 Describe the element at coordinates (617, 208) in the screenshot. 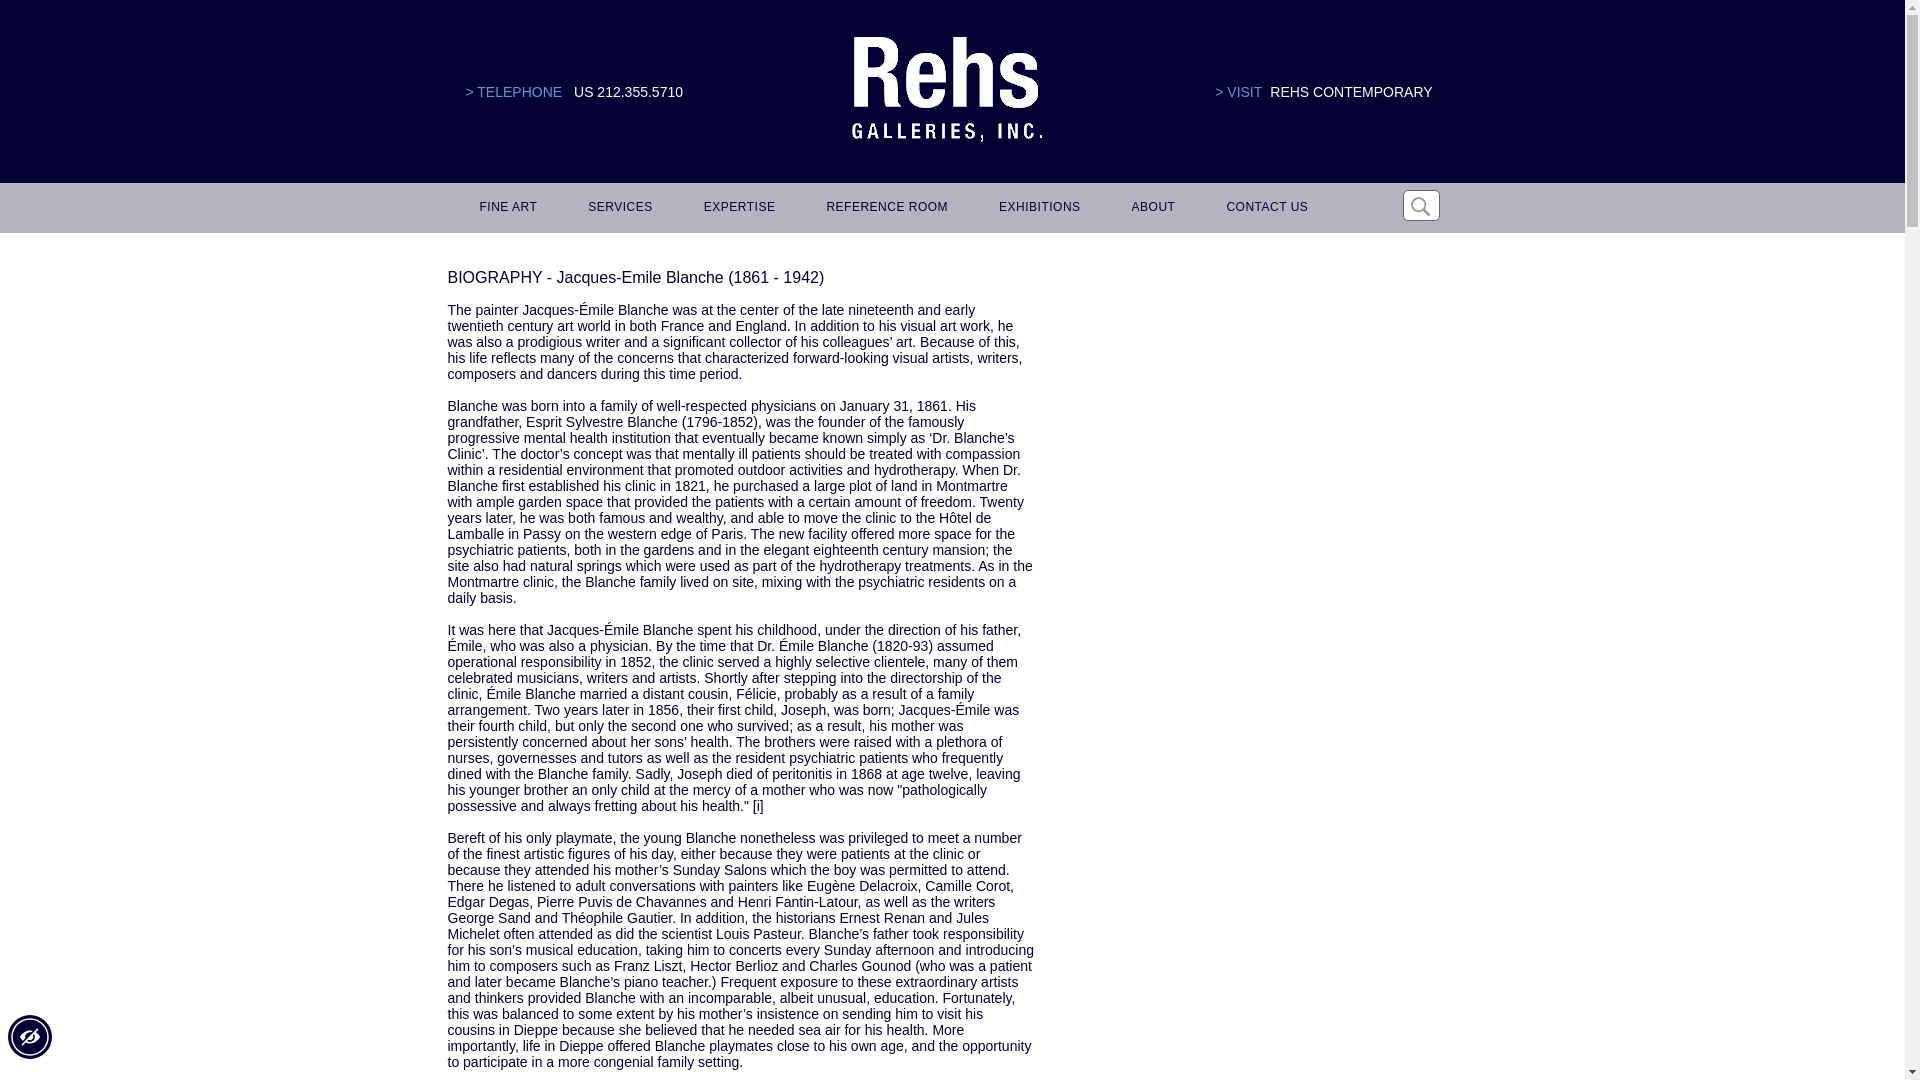

I see `SERVICES` at that location.